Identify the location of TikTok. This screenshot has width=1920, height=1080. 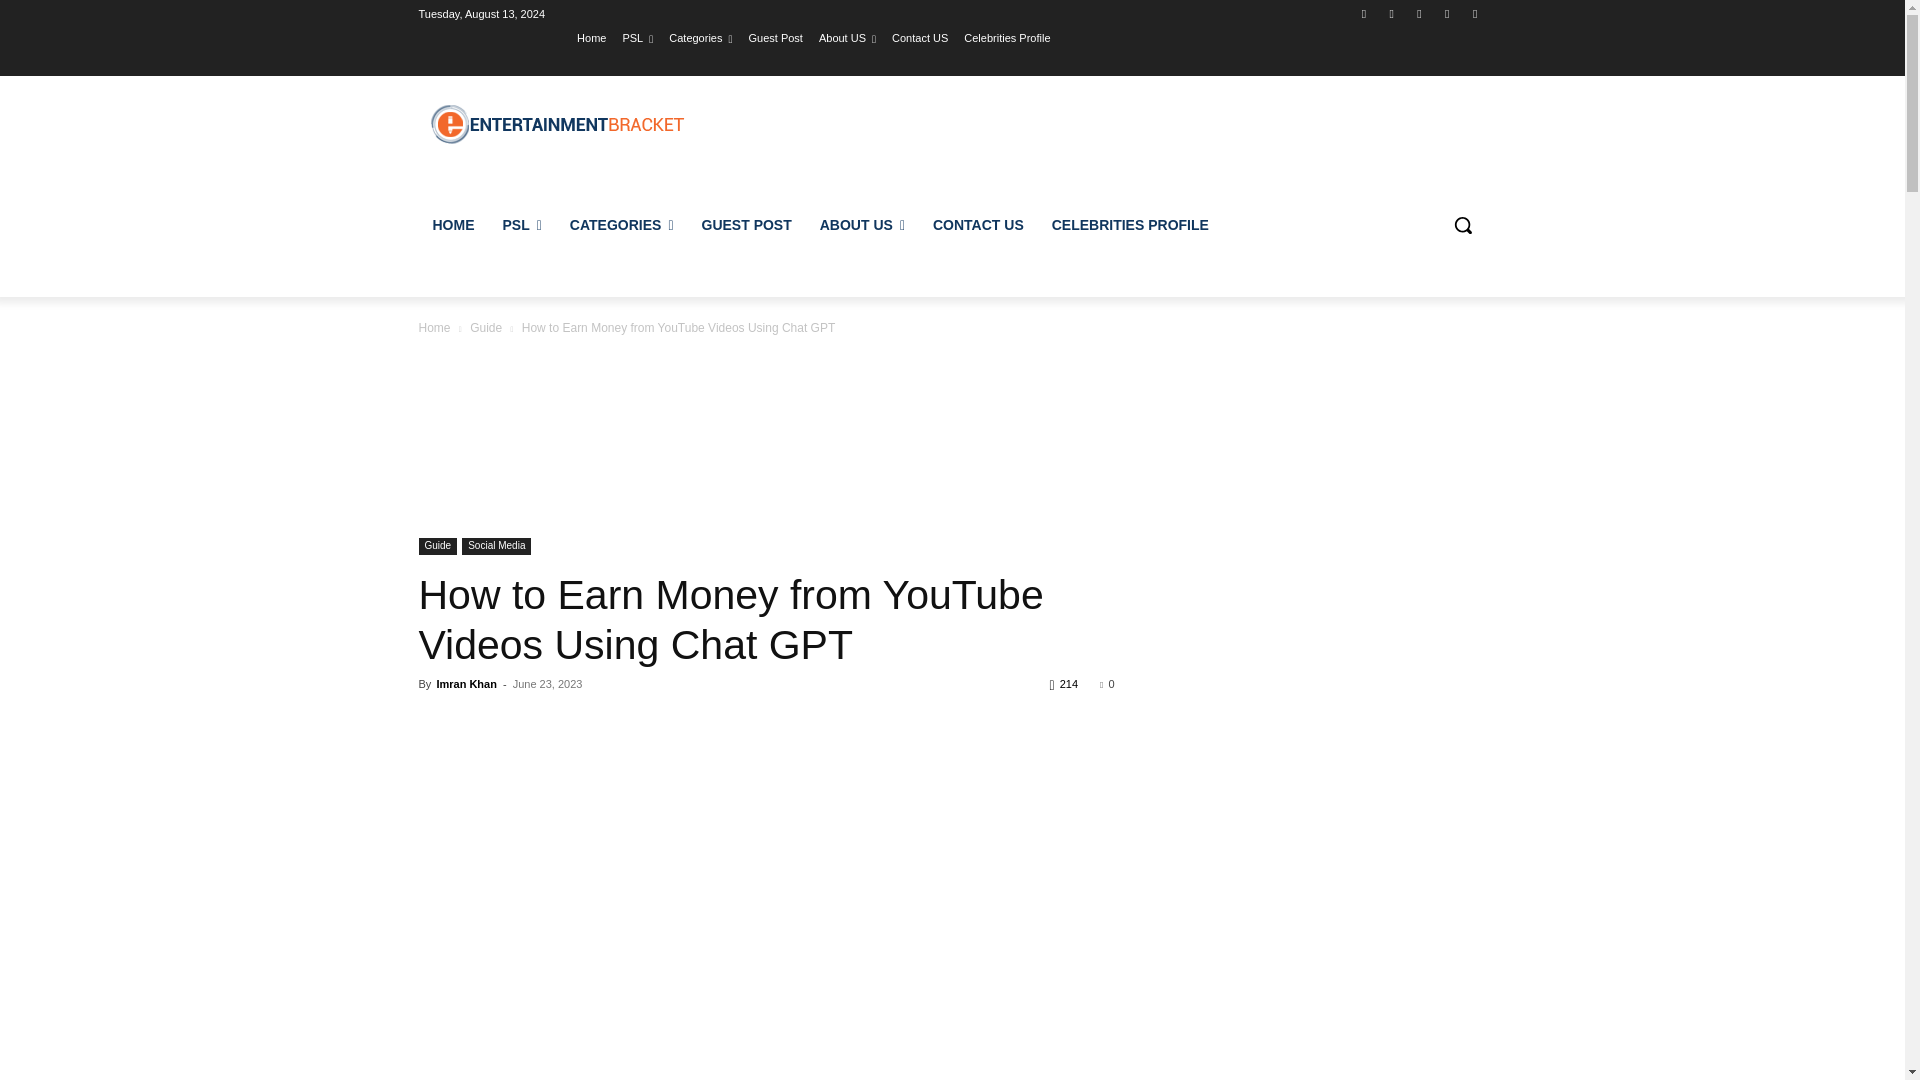
(1418, 13).